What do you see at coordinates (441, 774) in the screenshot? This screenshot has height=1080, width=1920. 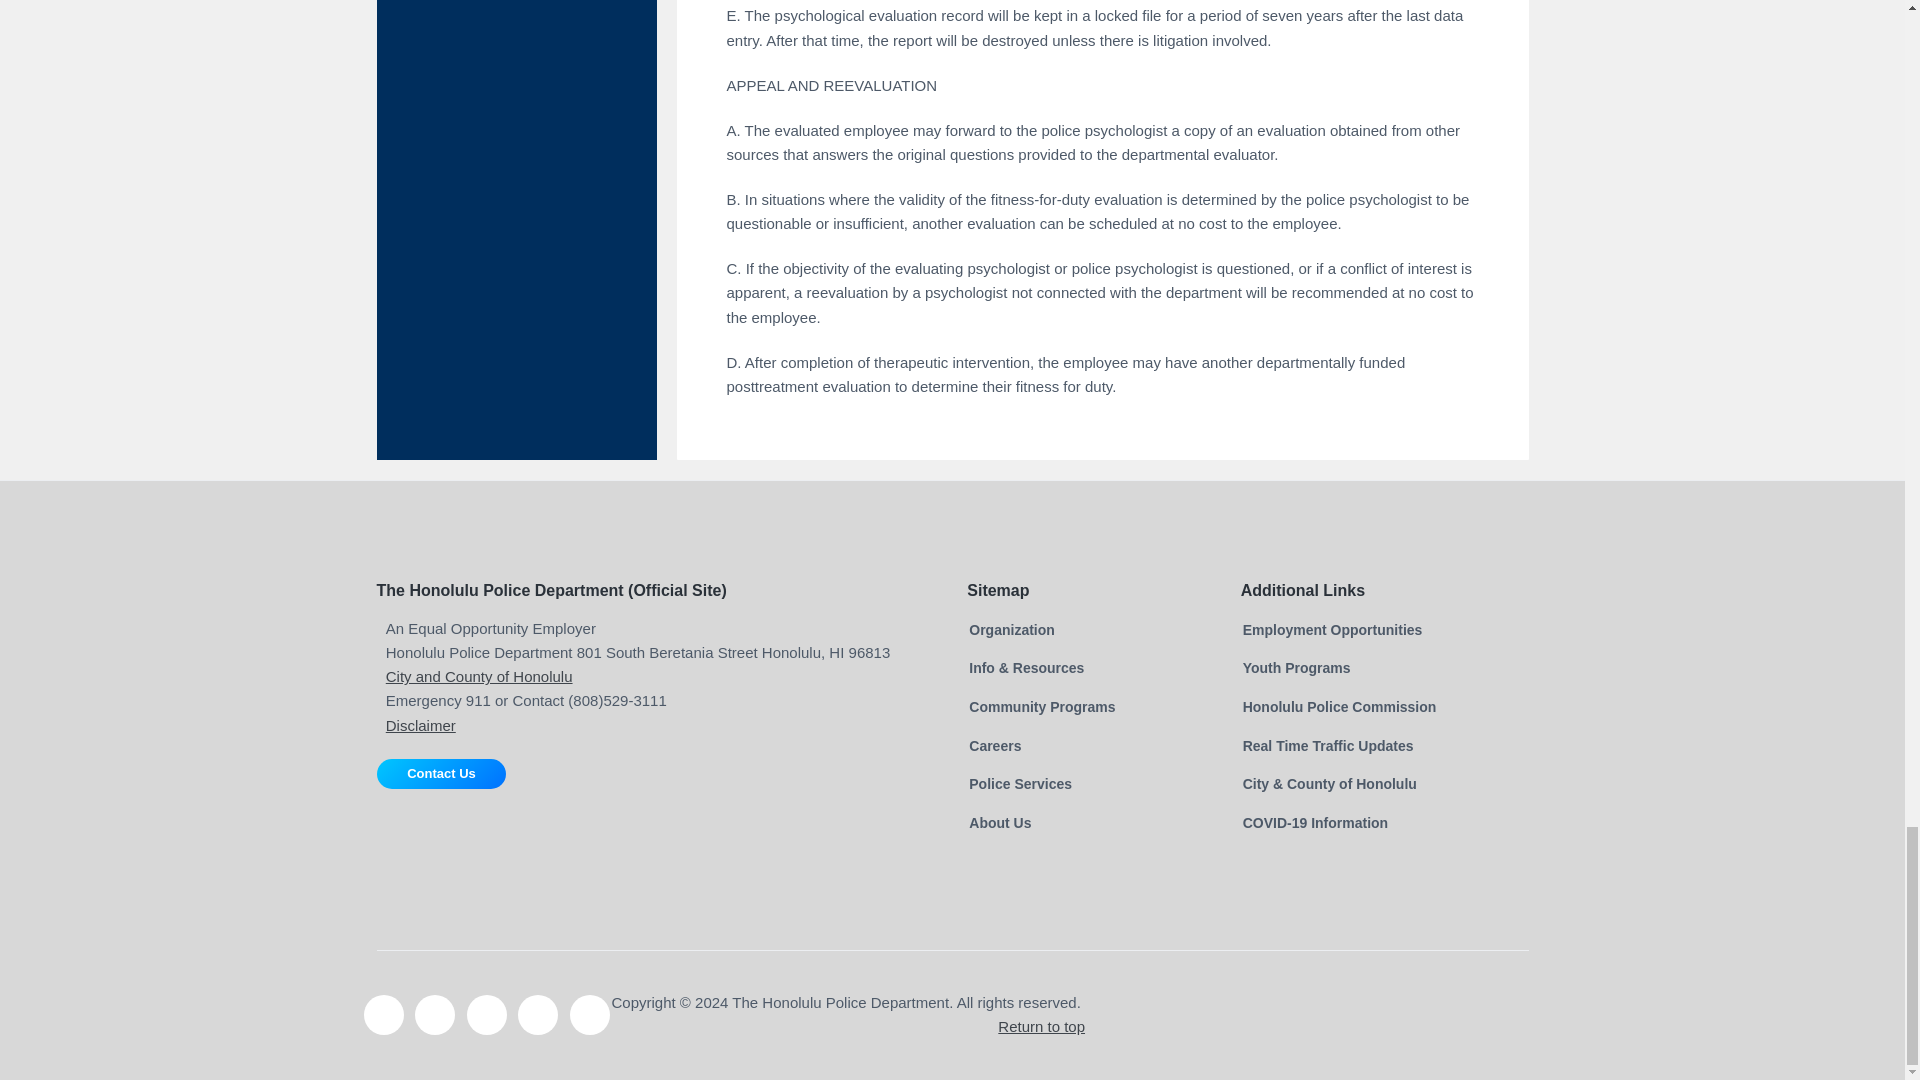 I see `Contact Us` at bounding box center [441, 774].